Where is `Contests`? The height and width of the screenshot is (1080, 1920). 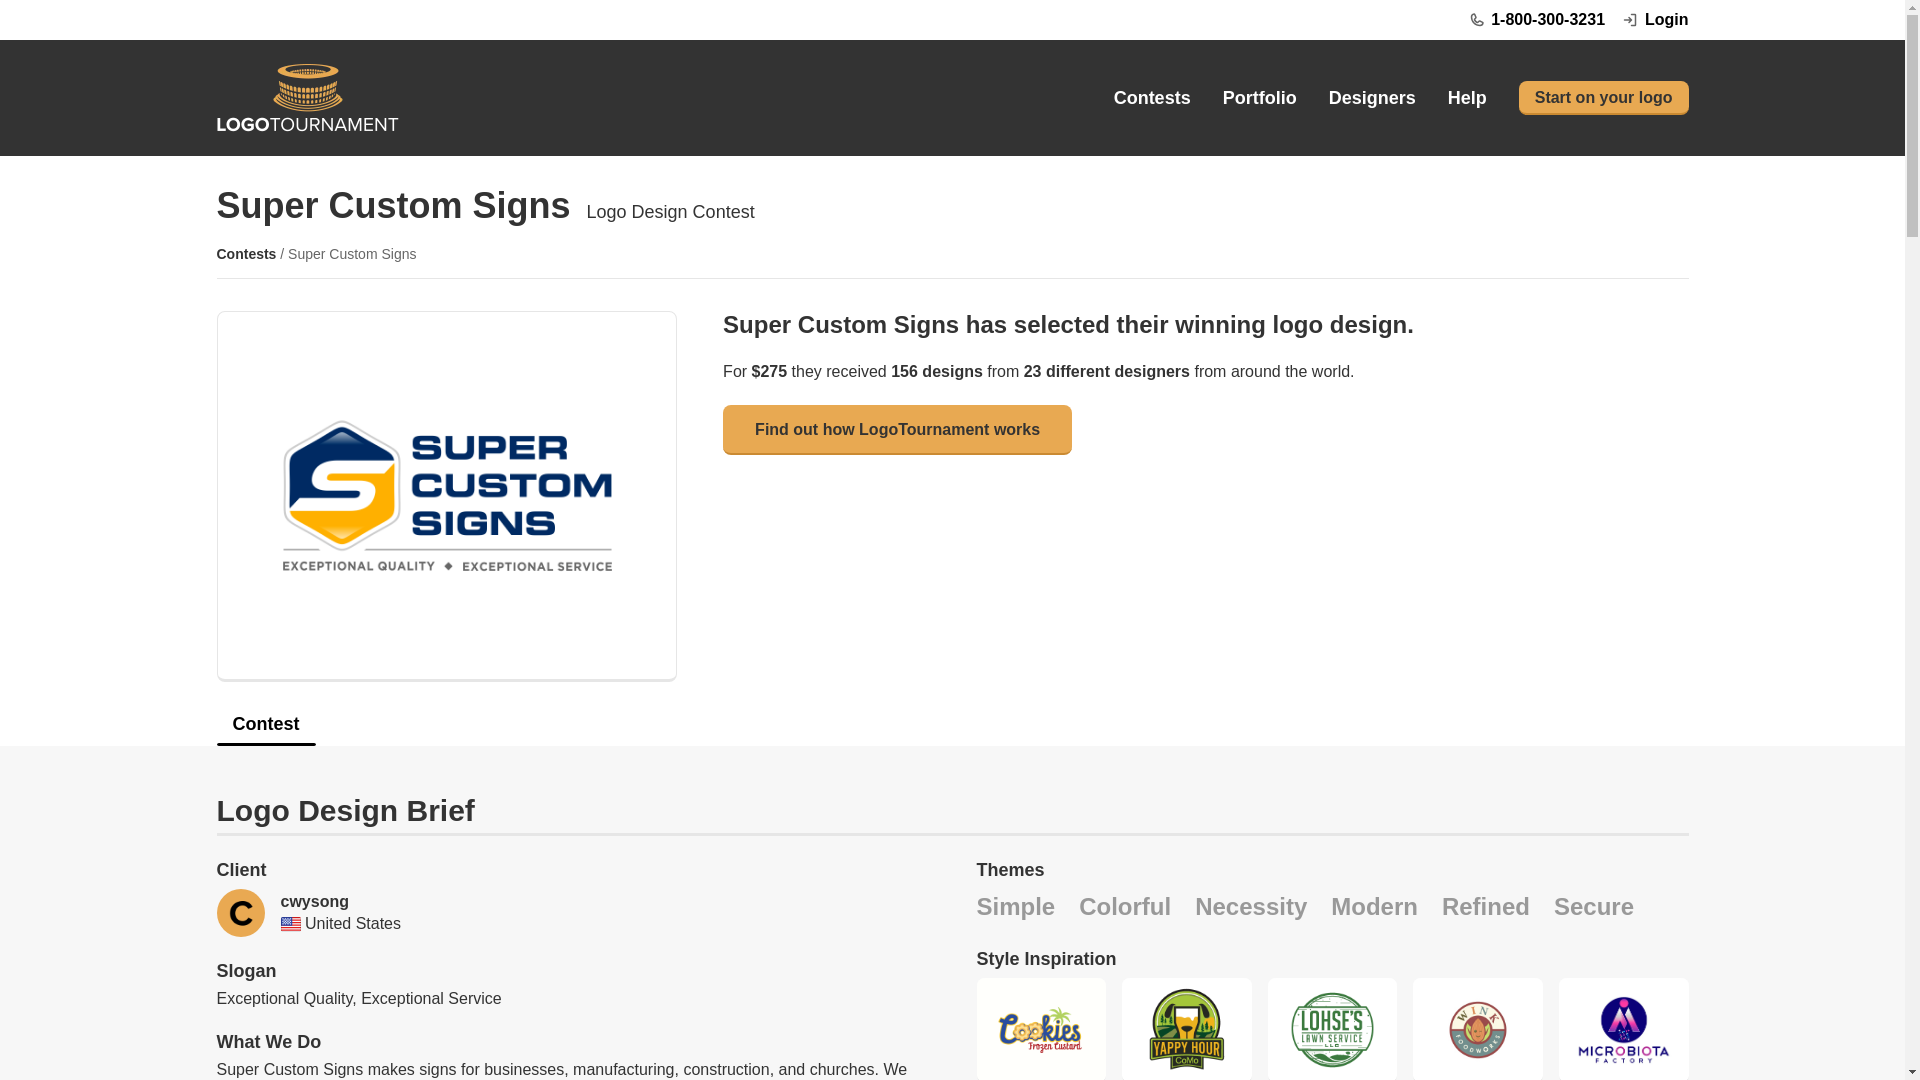 Contests is located at coordinates (1152, 98).